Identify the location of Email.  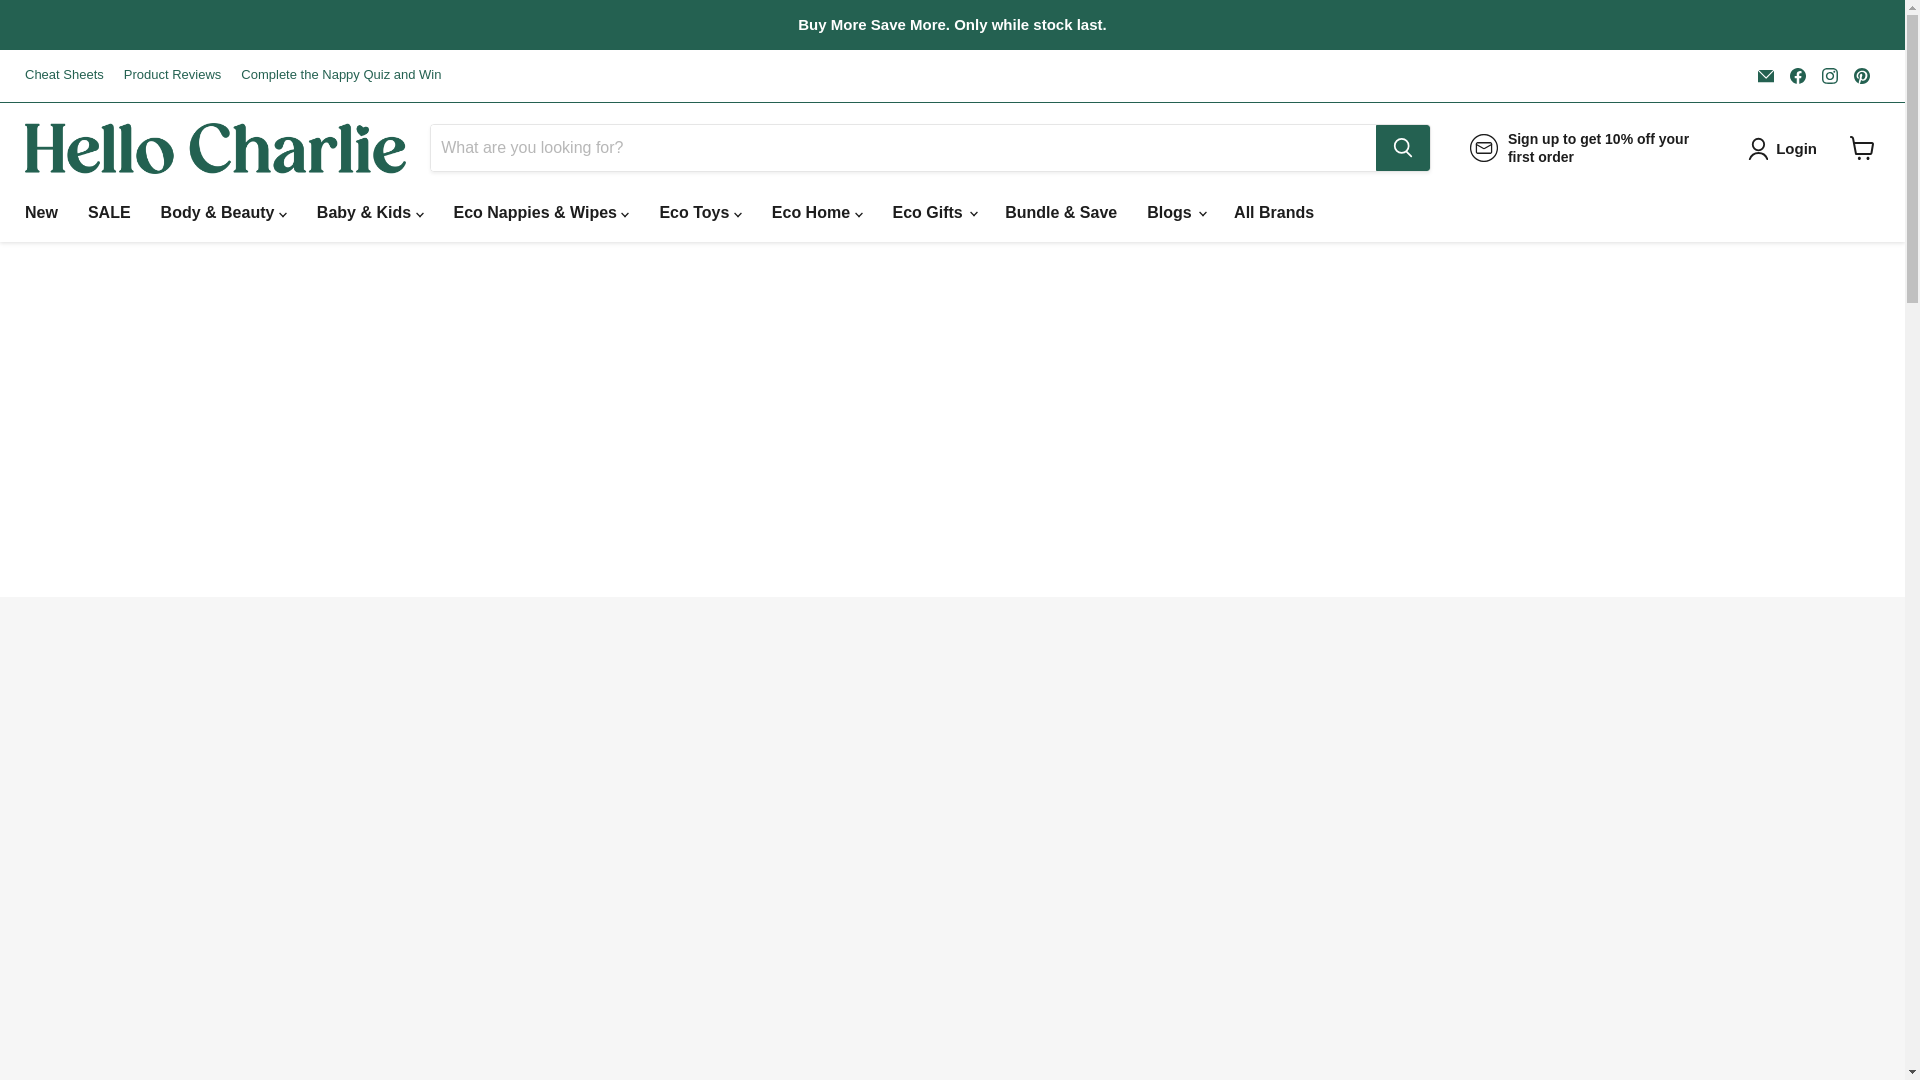
(1765, 75).